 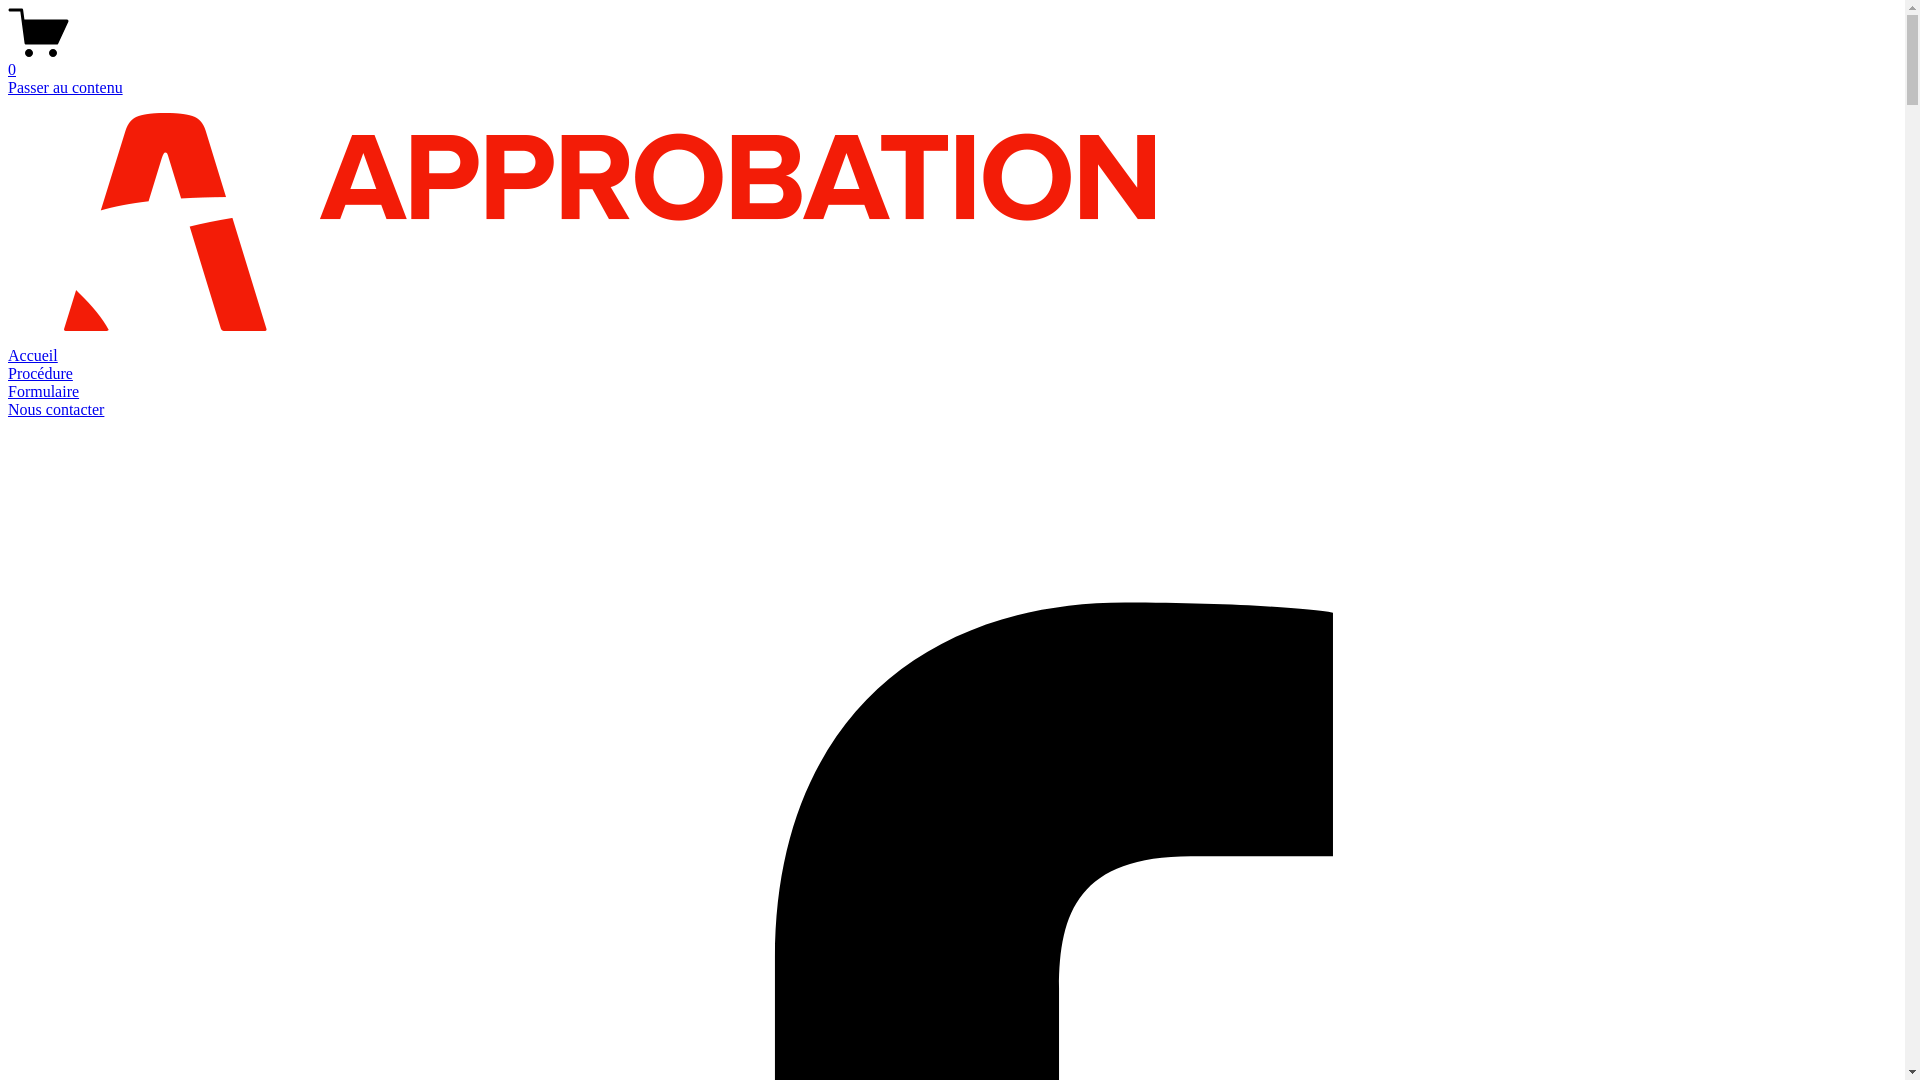 I want to click on Accueil, so click(x=33, y=356).